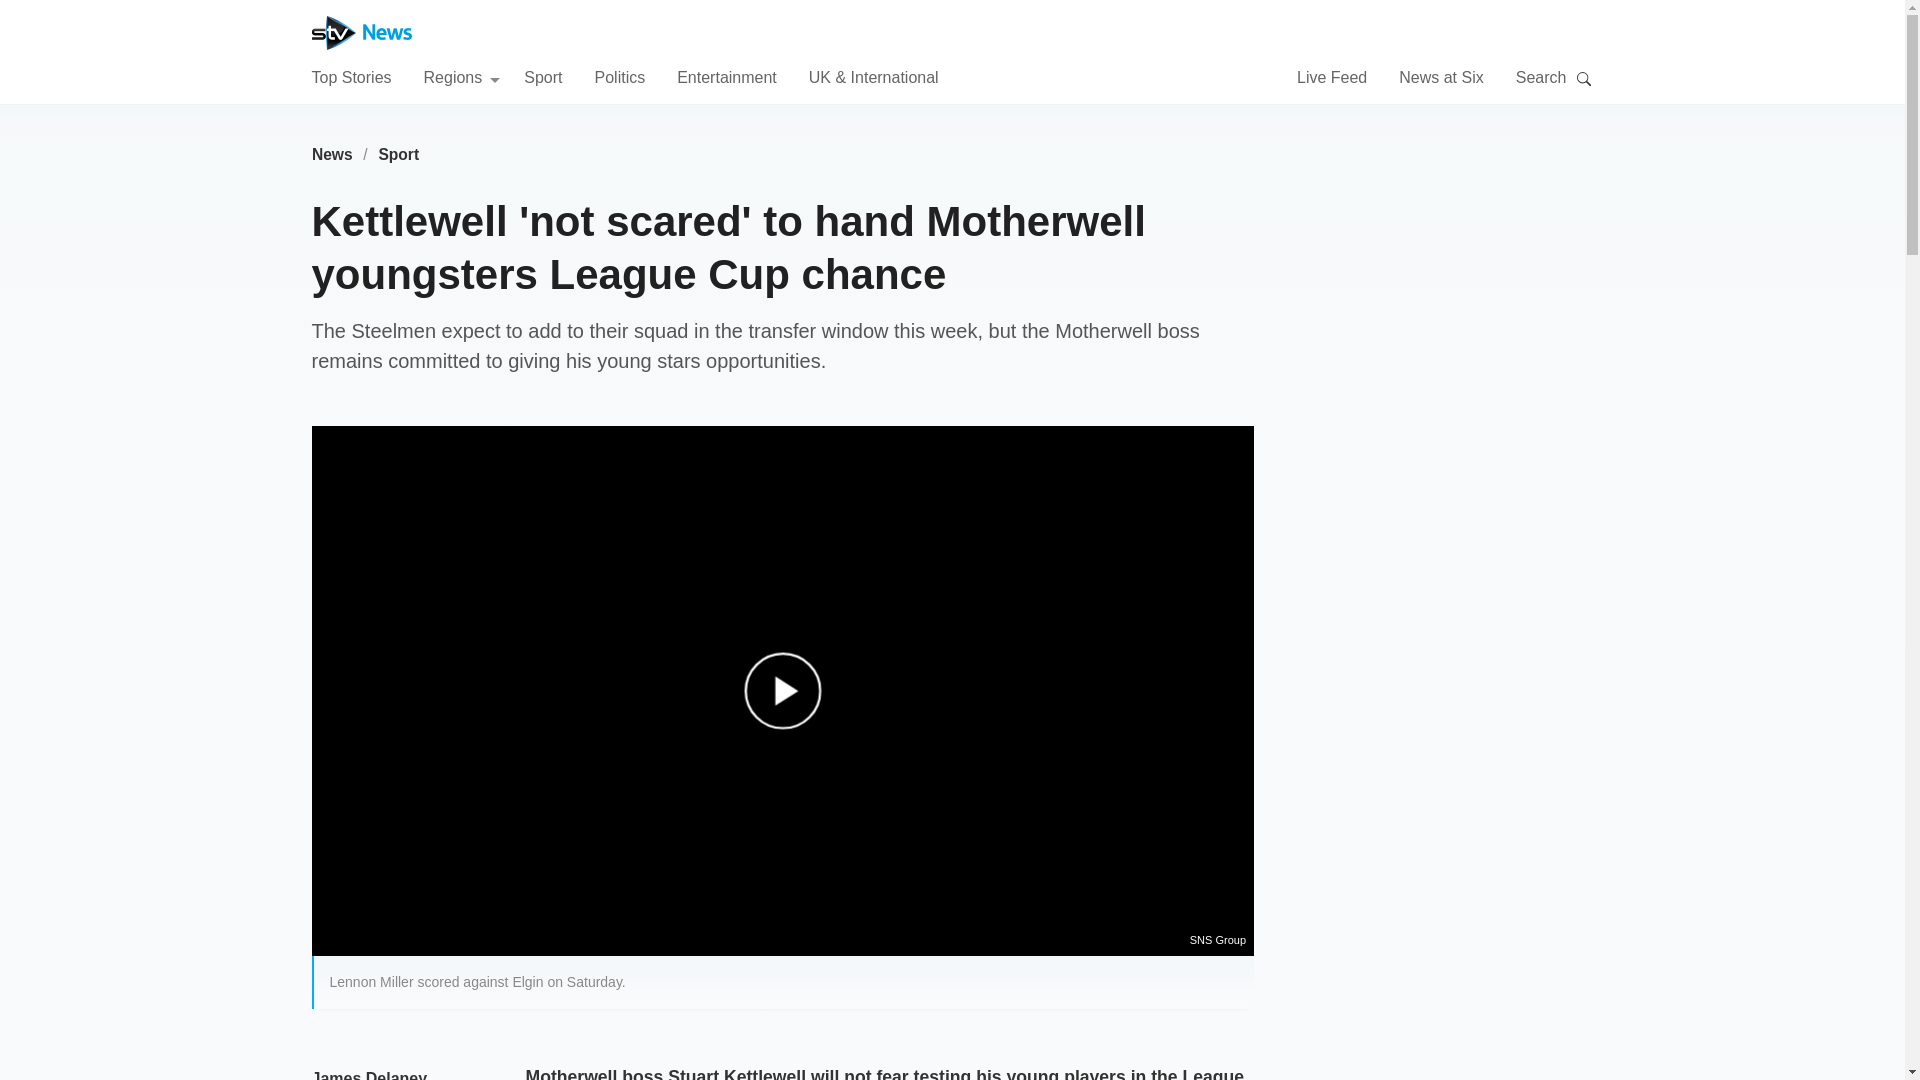  Describe the element at coordinates (792, 700) in the screenshot. I see `Play Video` at that location.